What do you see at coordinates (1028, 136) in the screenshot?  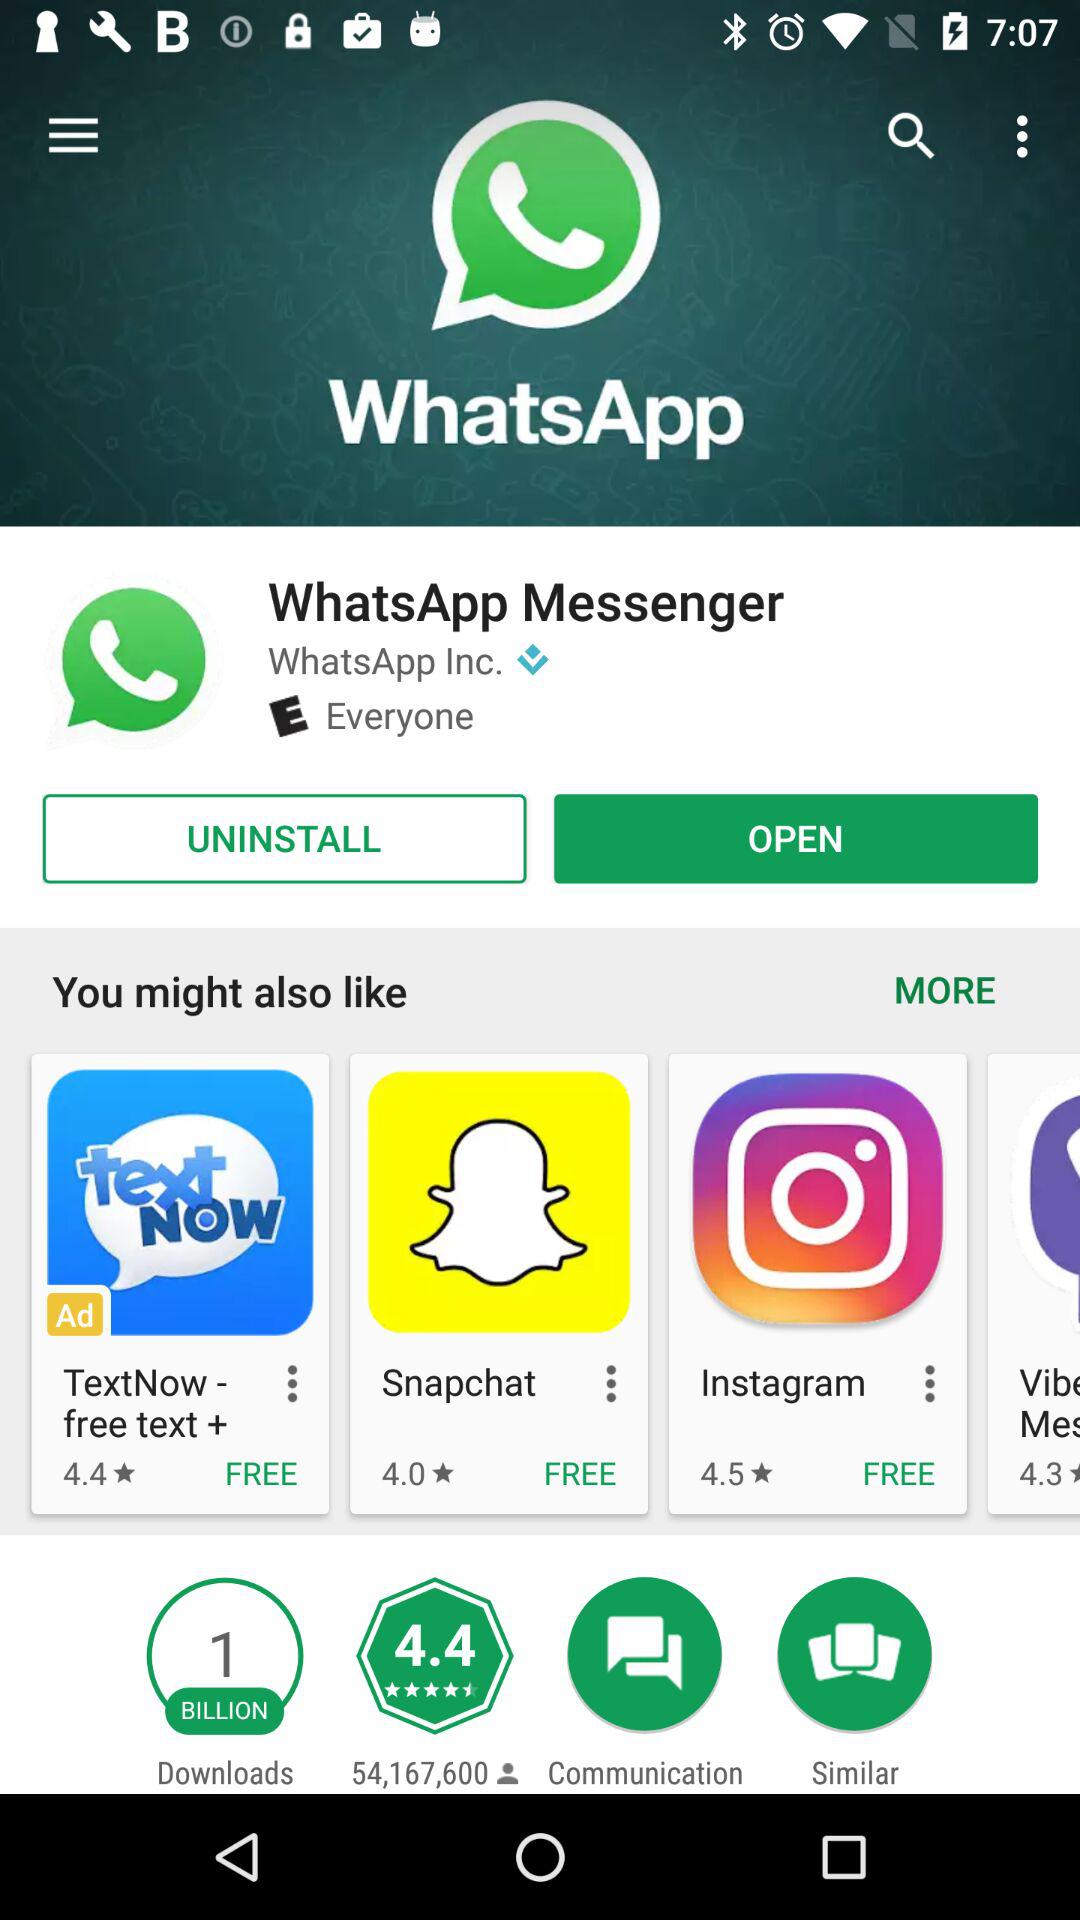 I see `click on the the customize and control option which is located at top right corner` at bounding box center [1028, 136].